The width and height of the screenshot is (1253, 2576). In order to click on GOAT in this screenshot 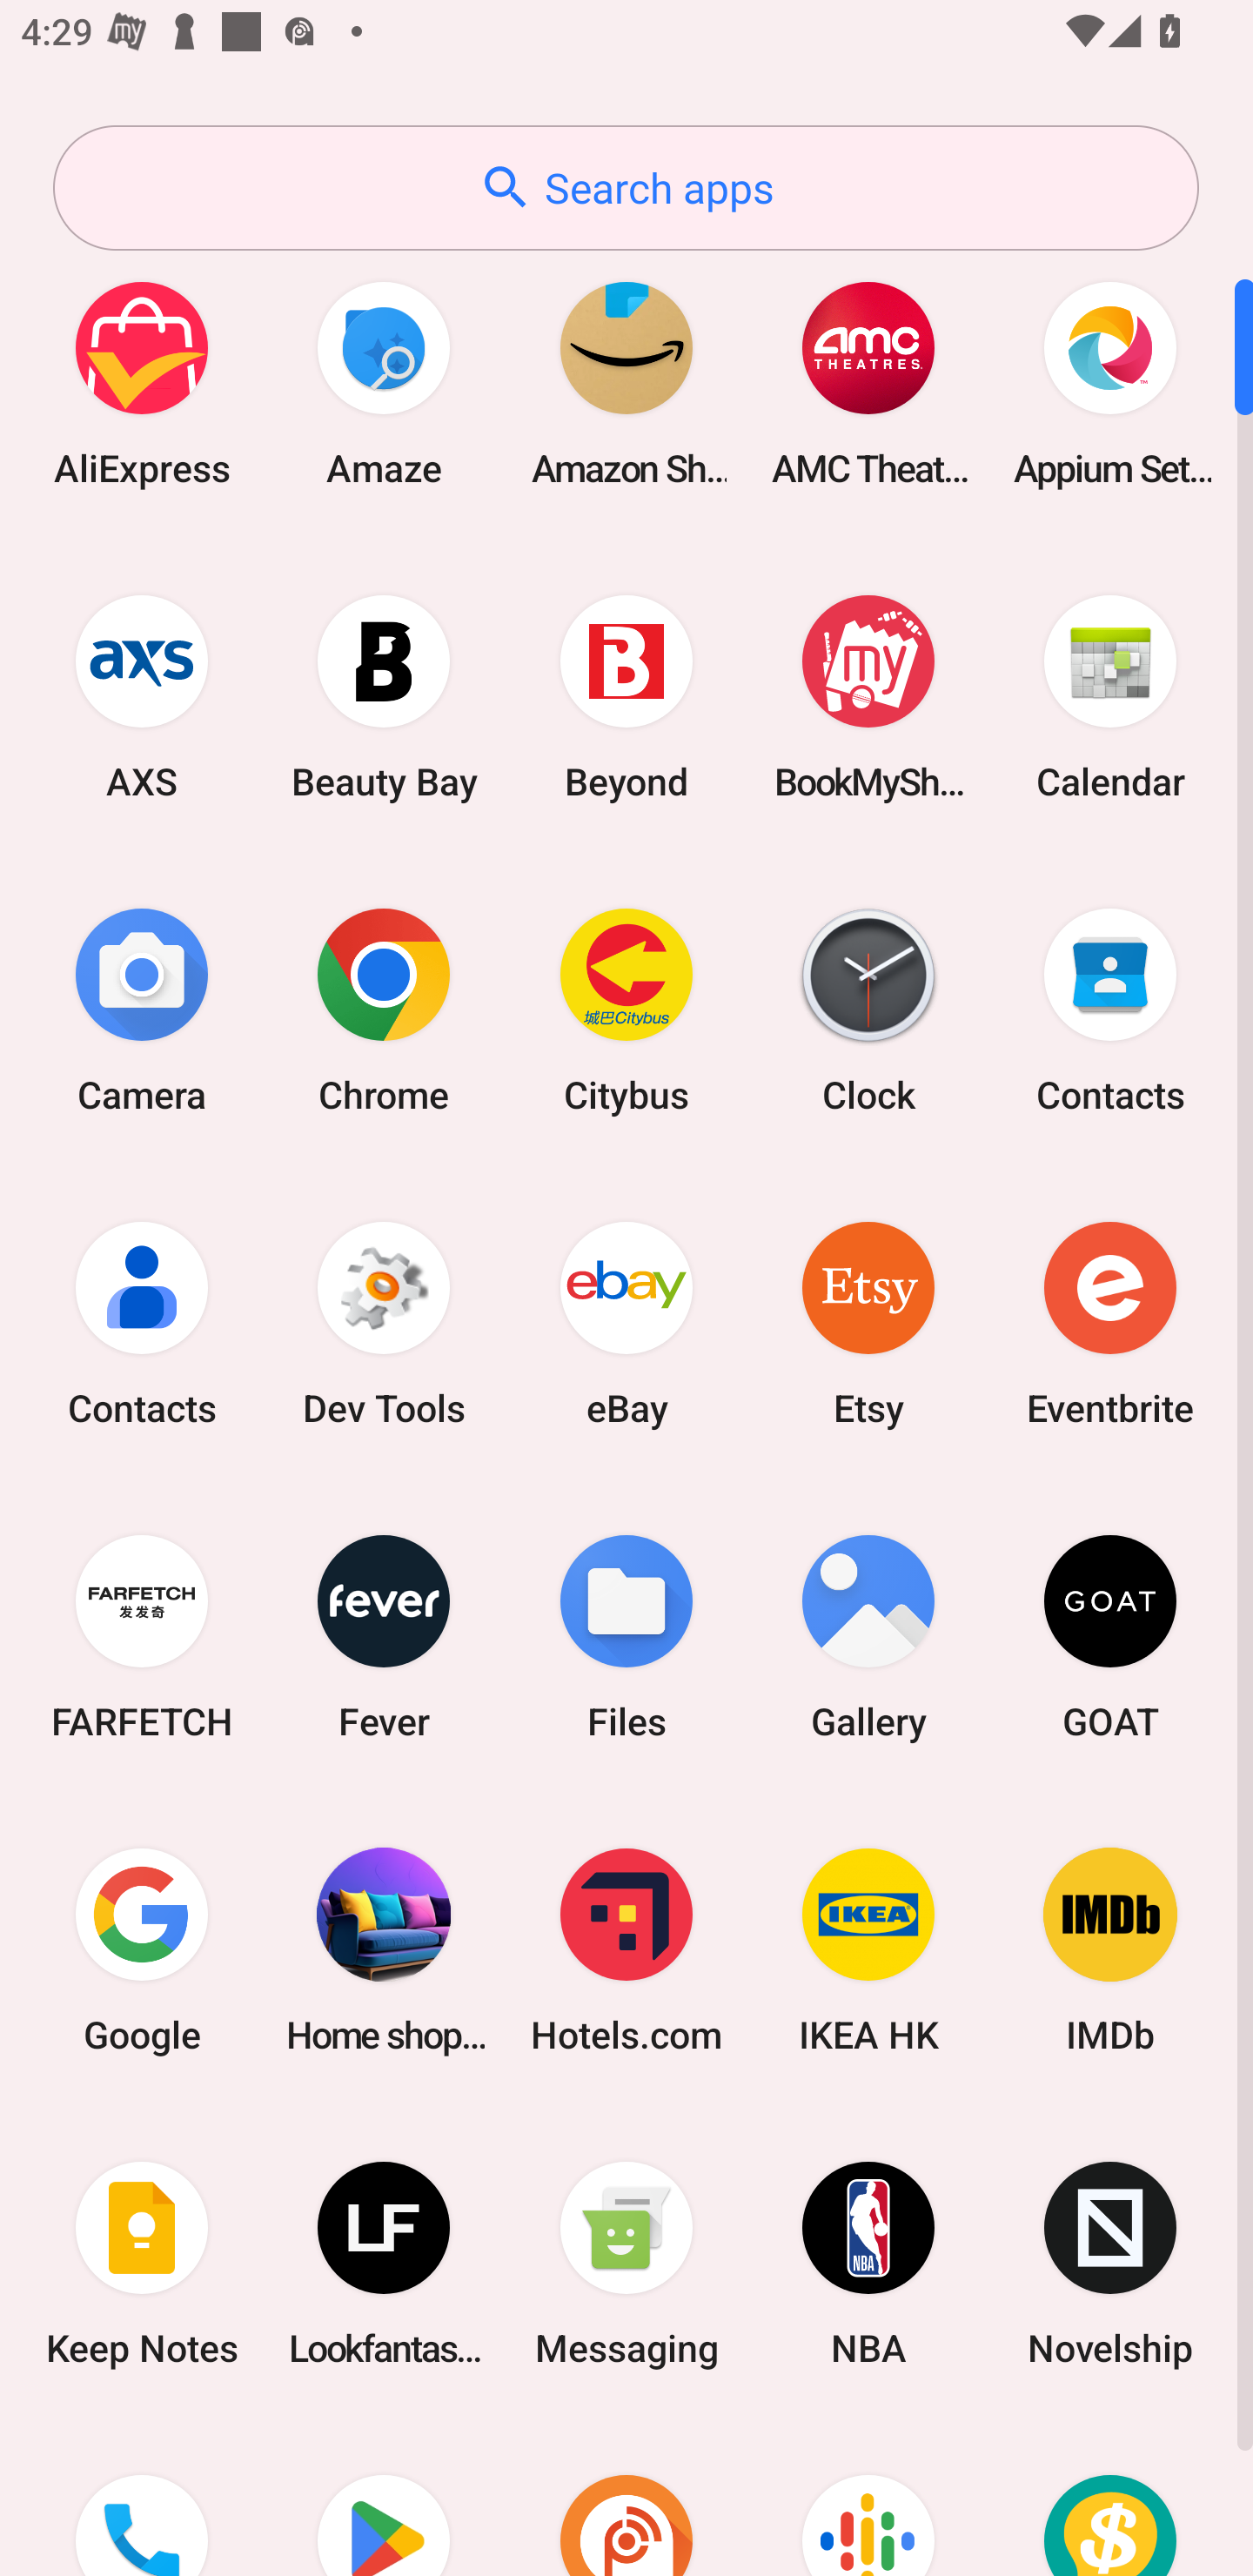, I will do `click(1110, 1636)`.